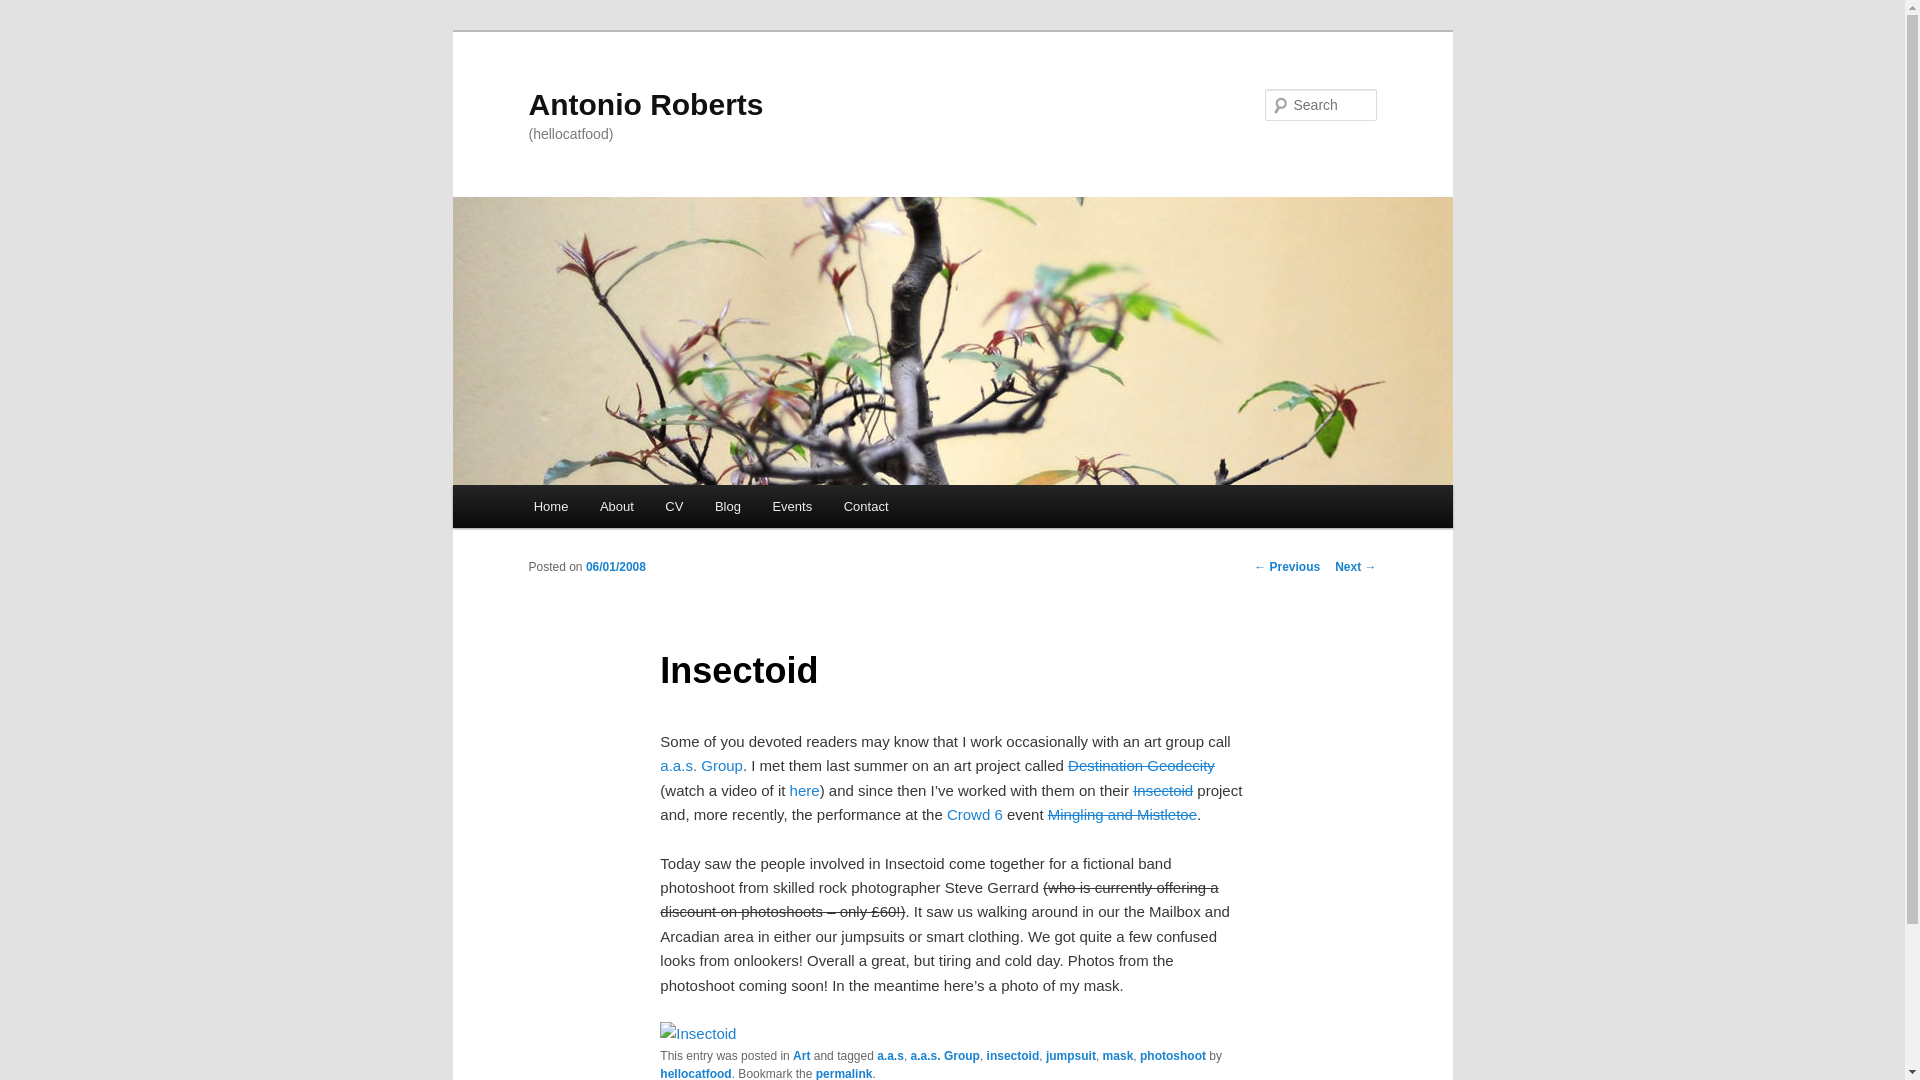  Describe the element at coordinates (792, 506) in the screenshot. I see `Events` at that location.